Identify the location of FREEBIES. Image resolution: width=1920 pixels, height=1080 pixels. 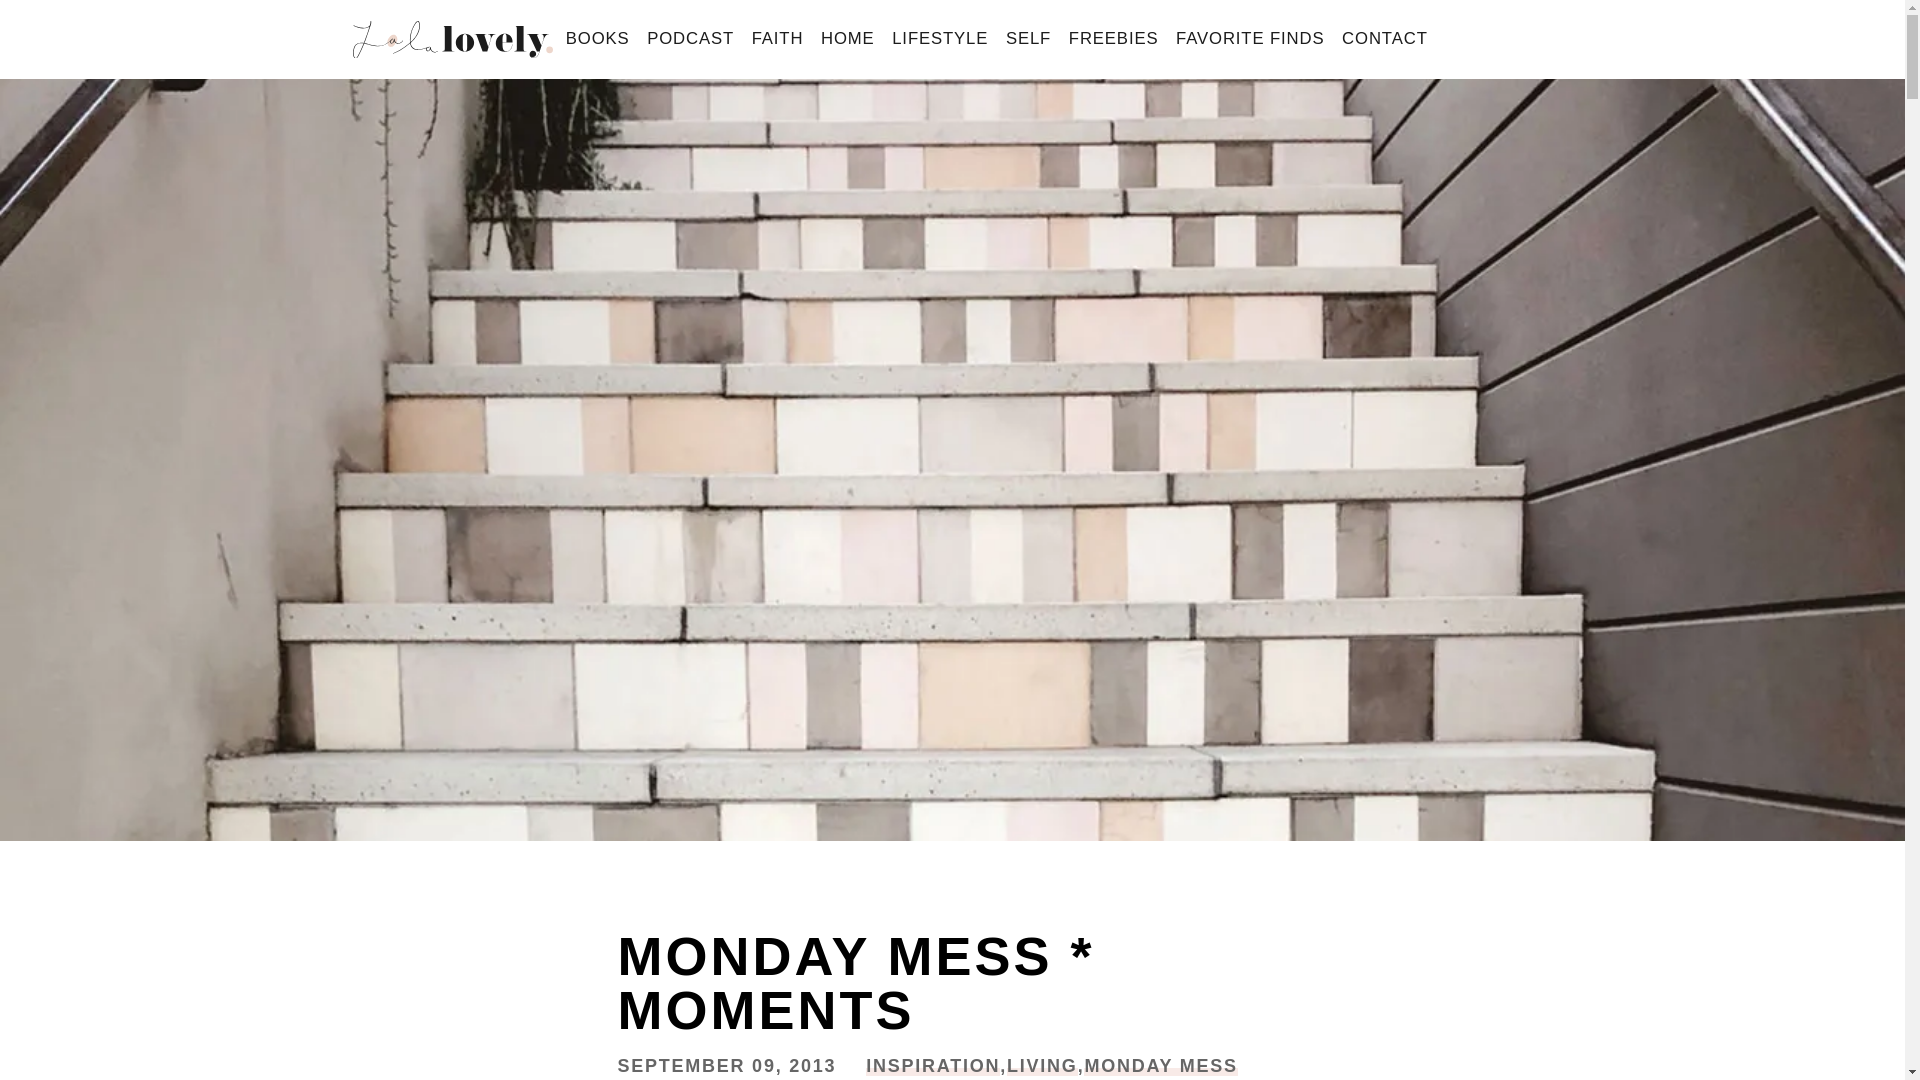
(1113, 40).